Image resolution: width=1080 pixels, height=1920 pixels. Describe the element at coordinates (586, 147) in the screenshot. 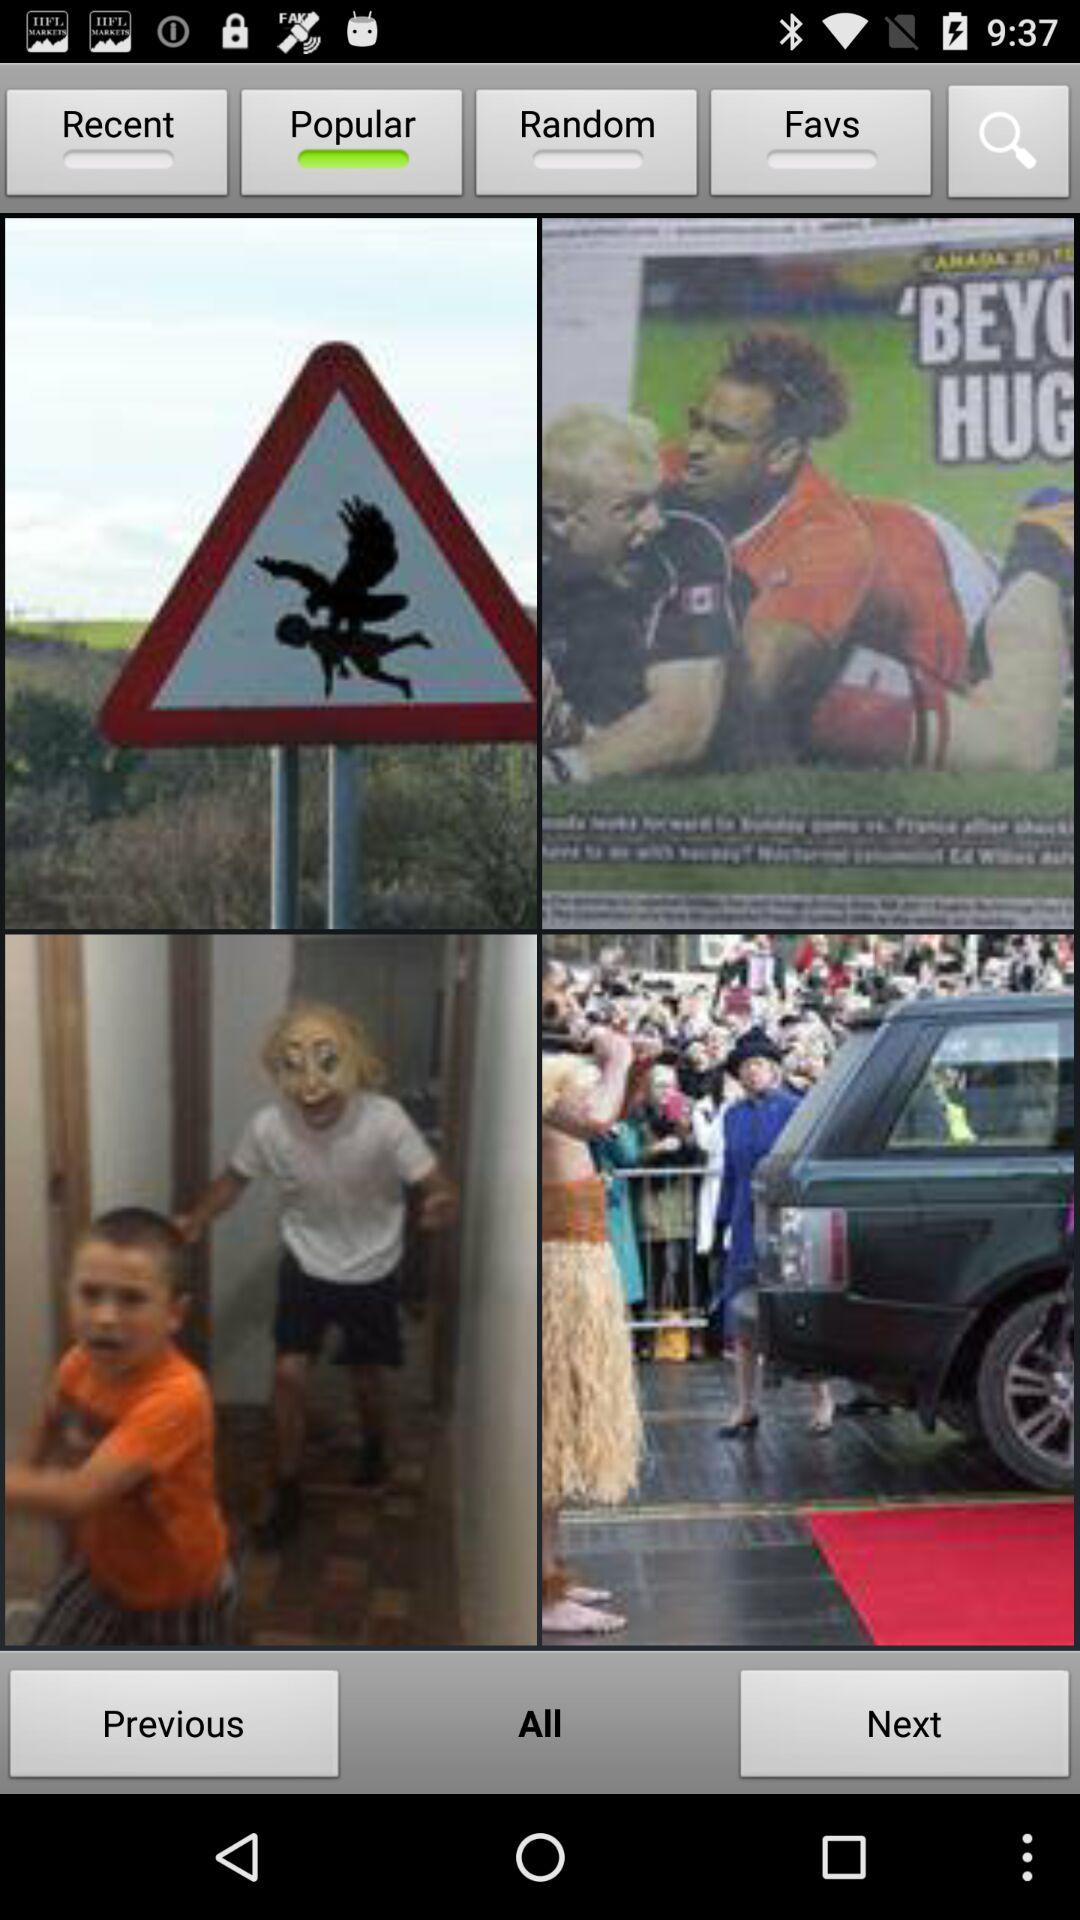

I see `choose item next to the popular` at that location.